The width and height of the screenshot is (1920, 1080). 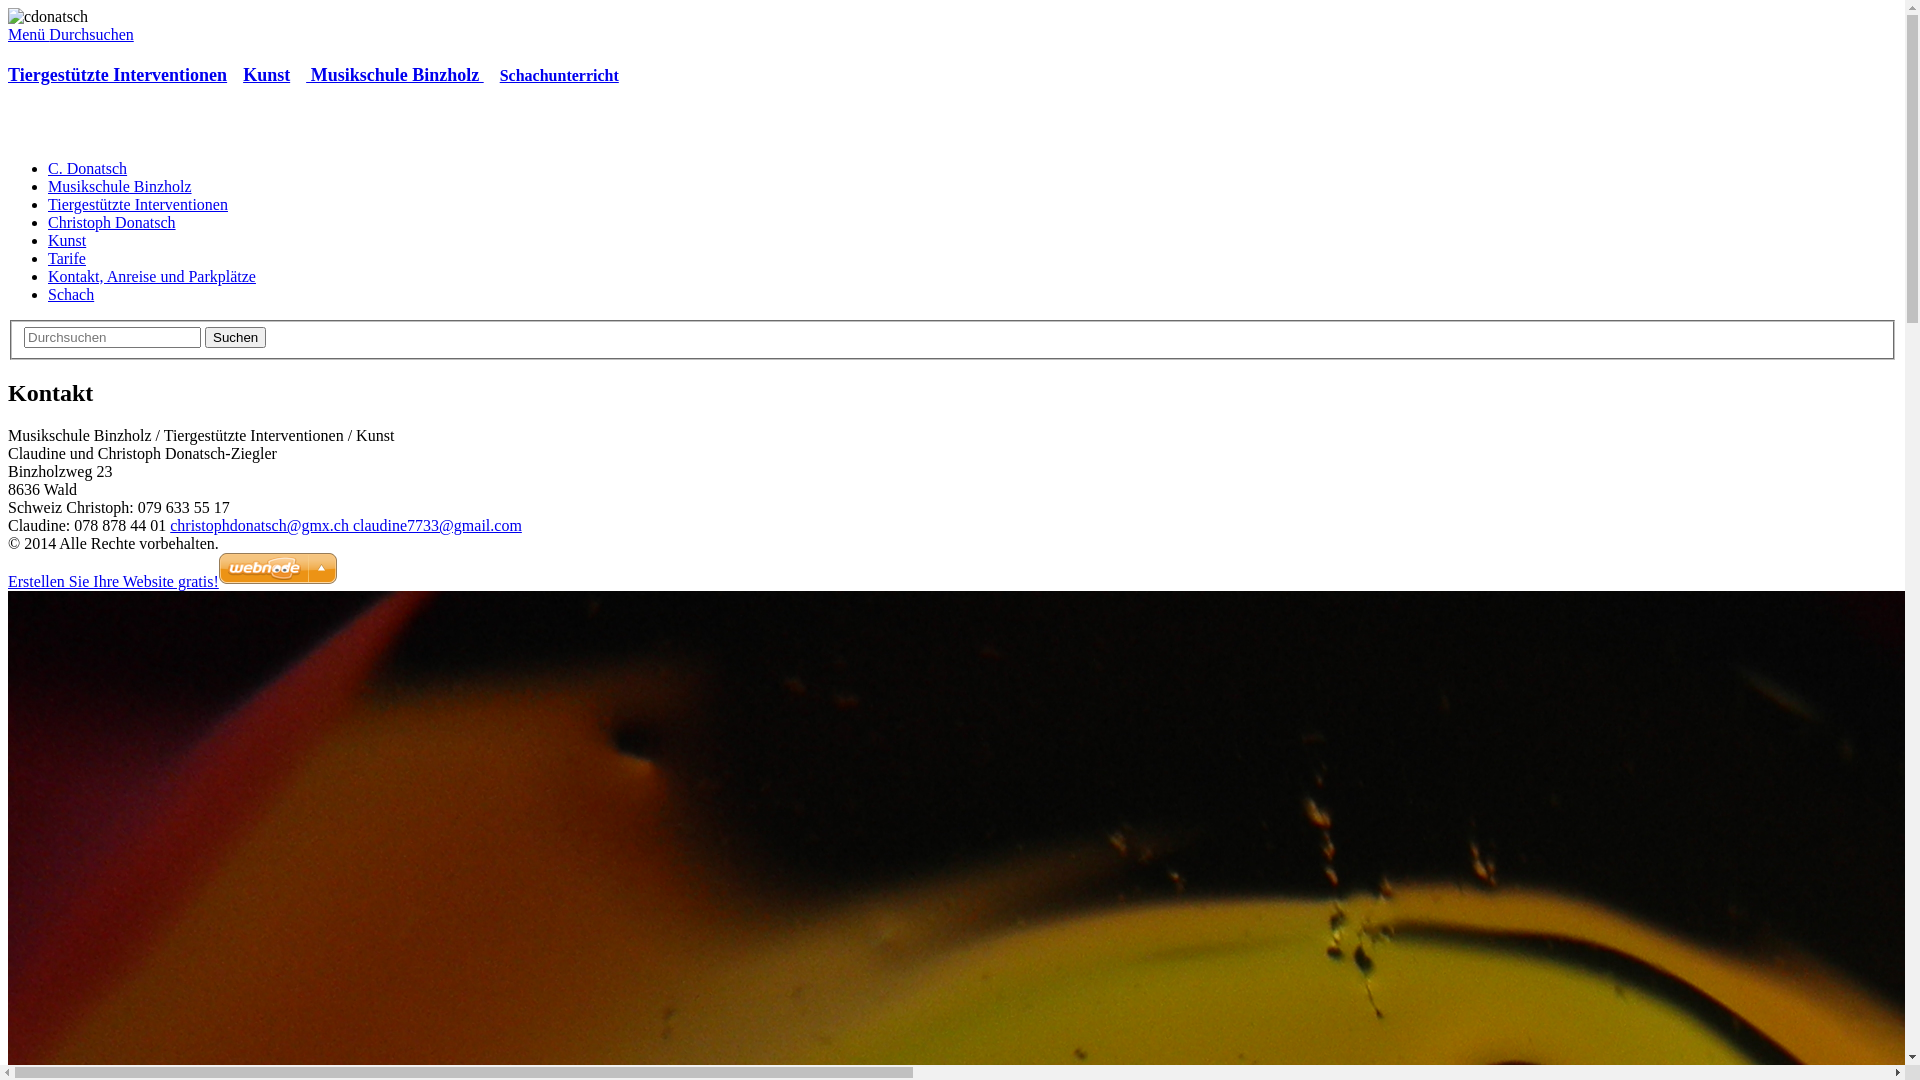 I want to click on Durchsuchen, so click(x=91, y=34).